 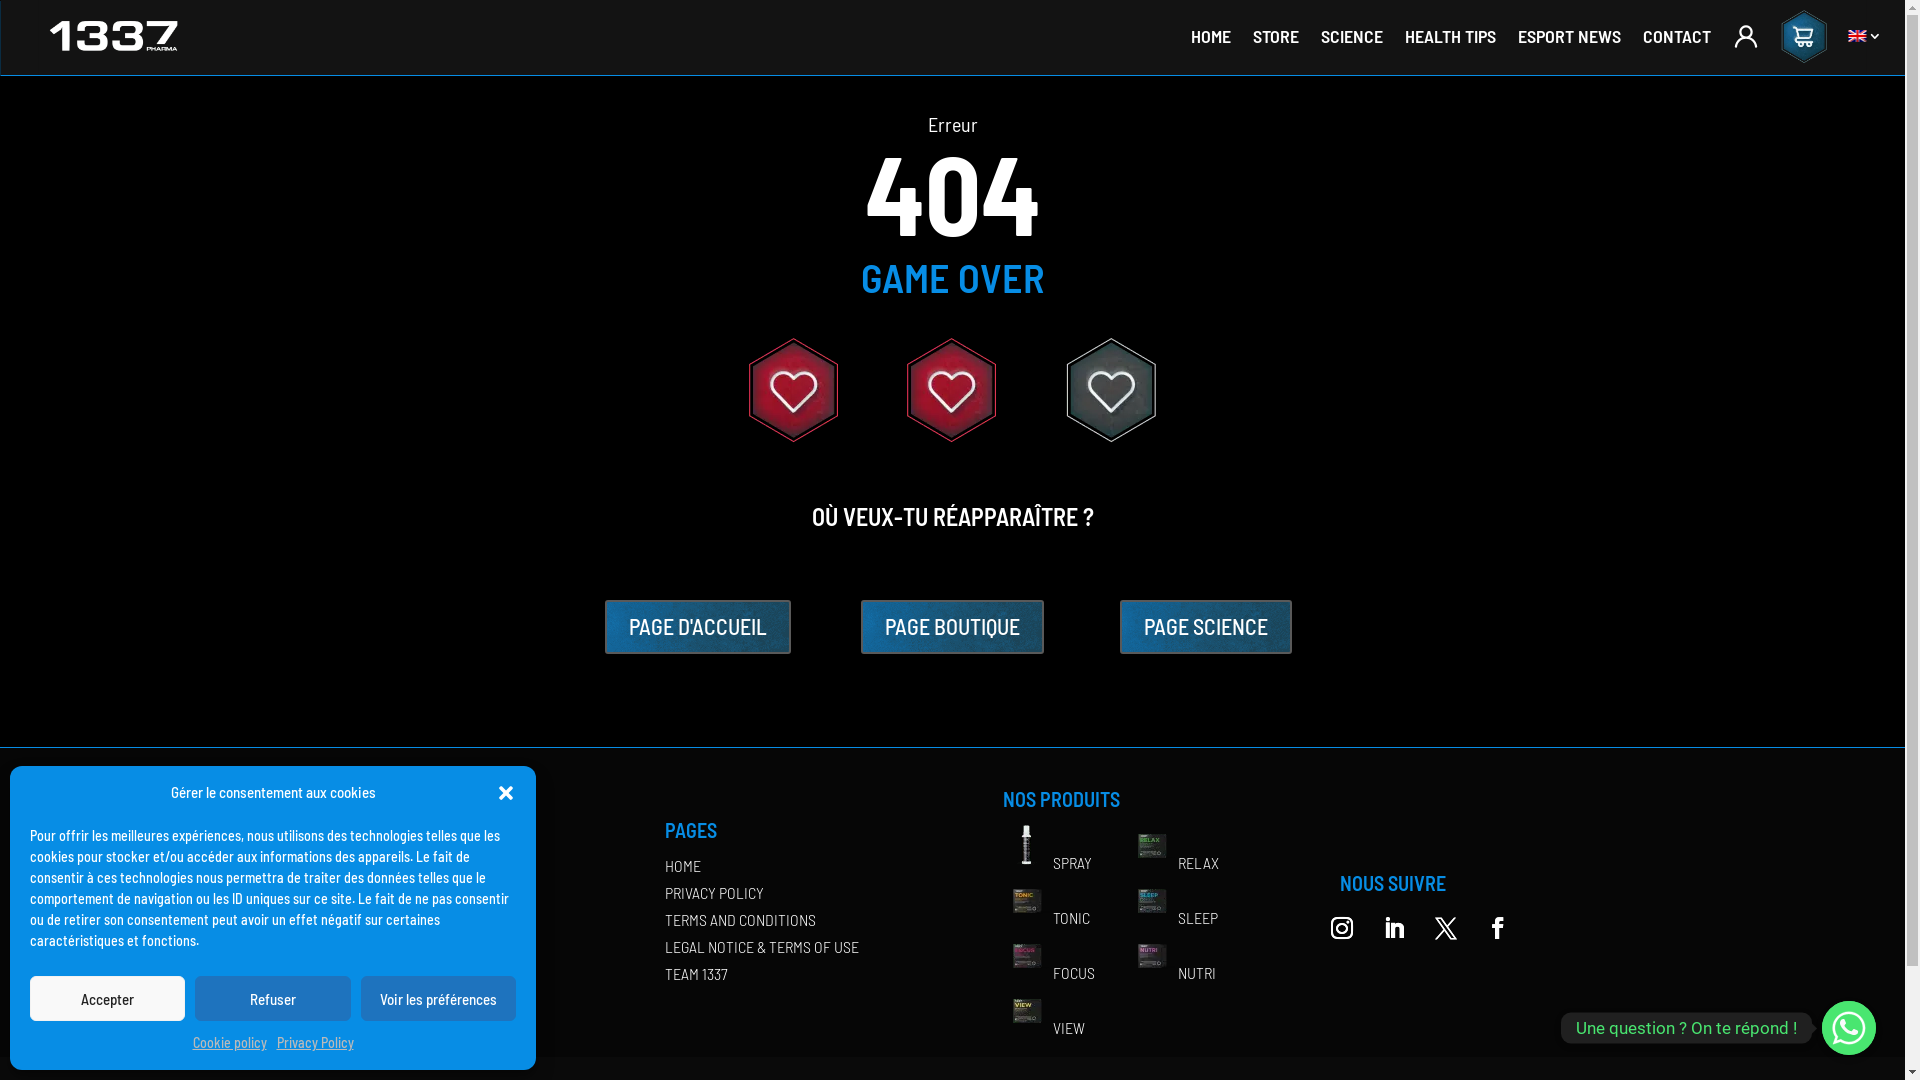 What do you see at coordinates (314, 1043) in the screenshot?
I see `Privacy Policy` at bounding box center [314, 1043].